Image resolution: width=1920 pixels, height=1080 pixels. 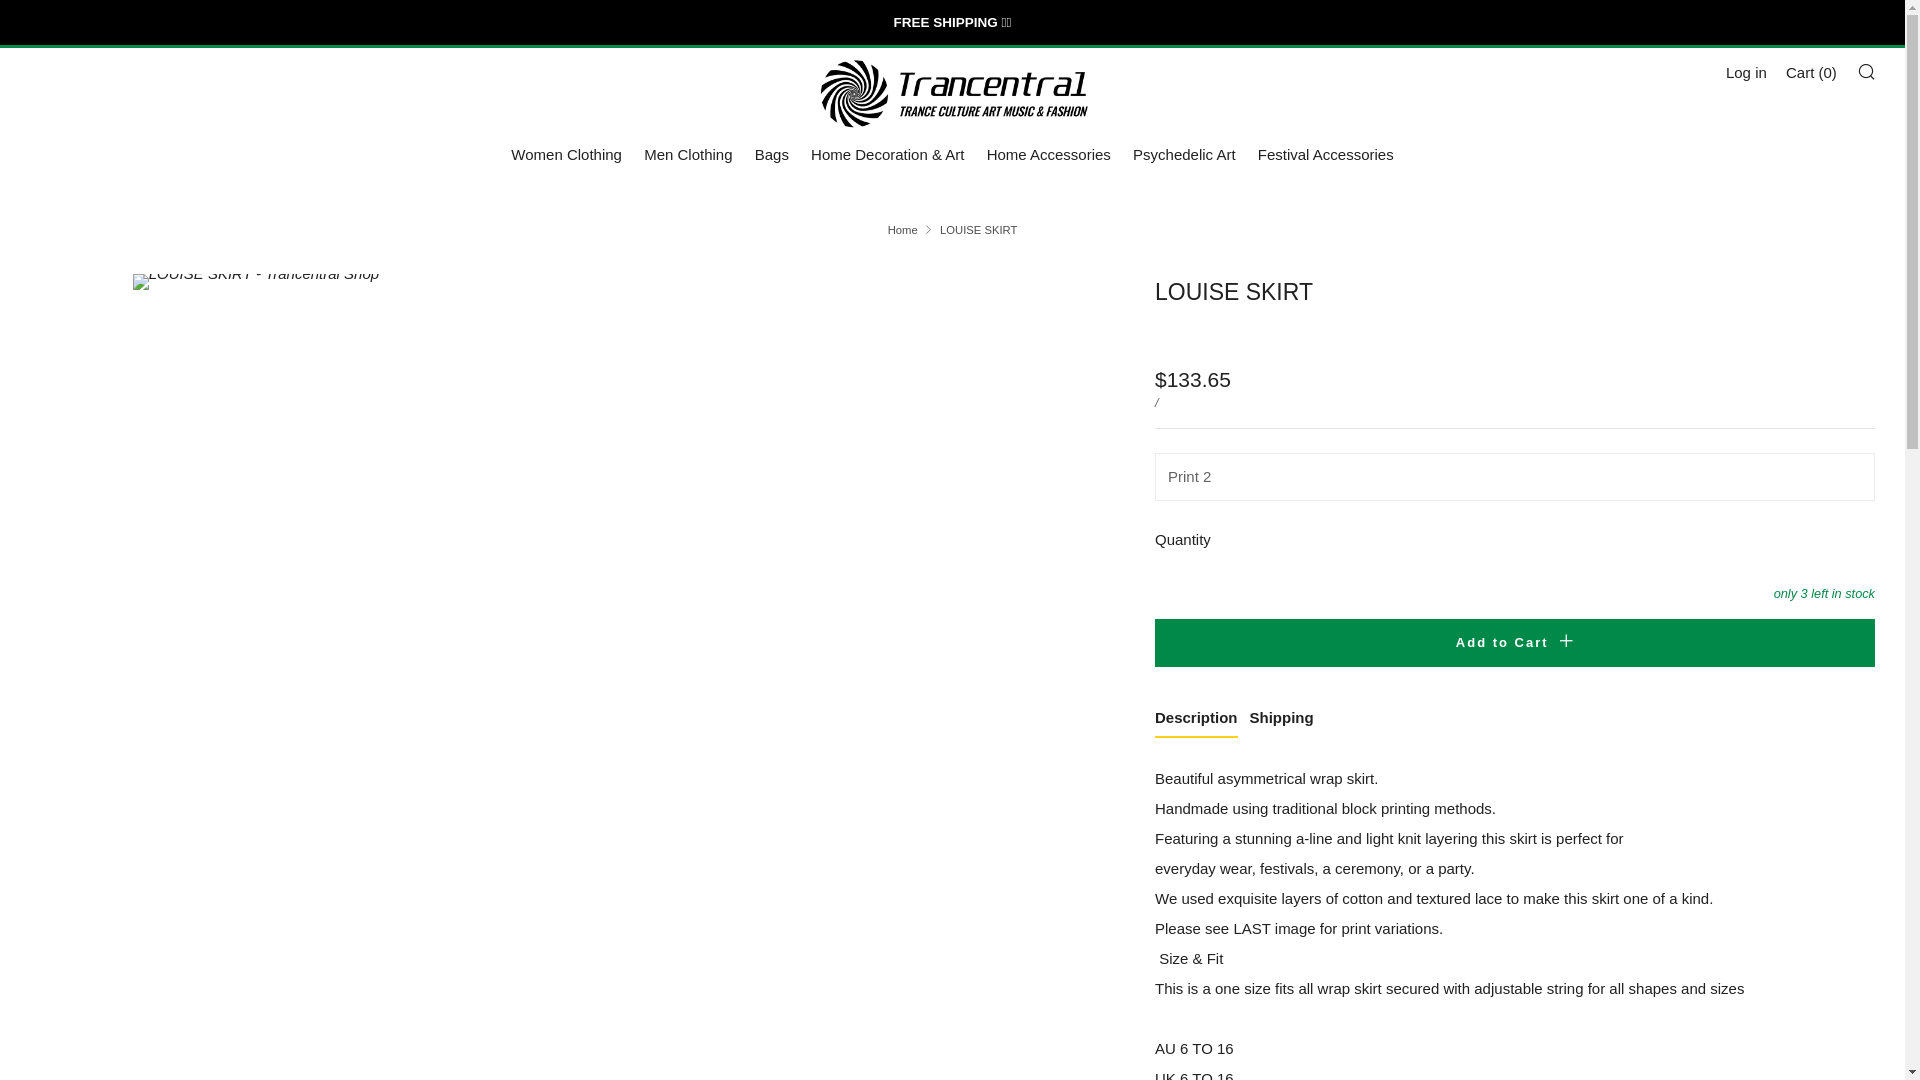 What do you see at coordinates (1746, 72) in the screenshot?
I see `Log in` at bounding box center [1746, 72].